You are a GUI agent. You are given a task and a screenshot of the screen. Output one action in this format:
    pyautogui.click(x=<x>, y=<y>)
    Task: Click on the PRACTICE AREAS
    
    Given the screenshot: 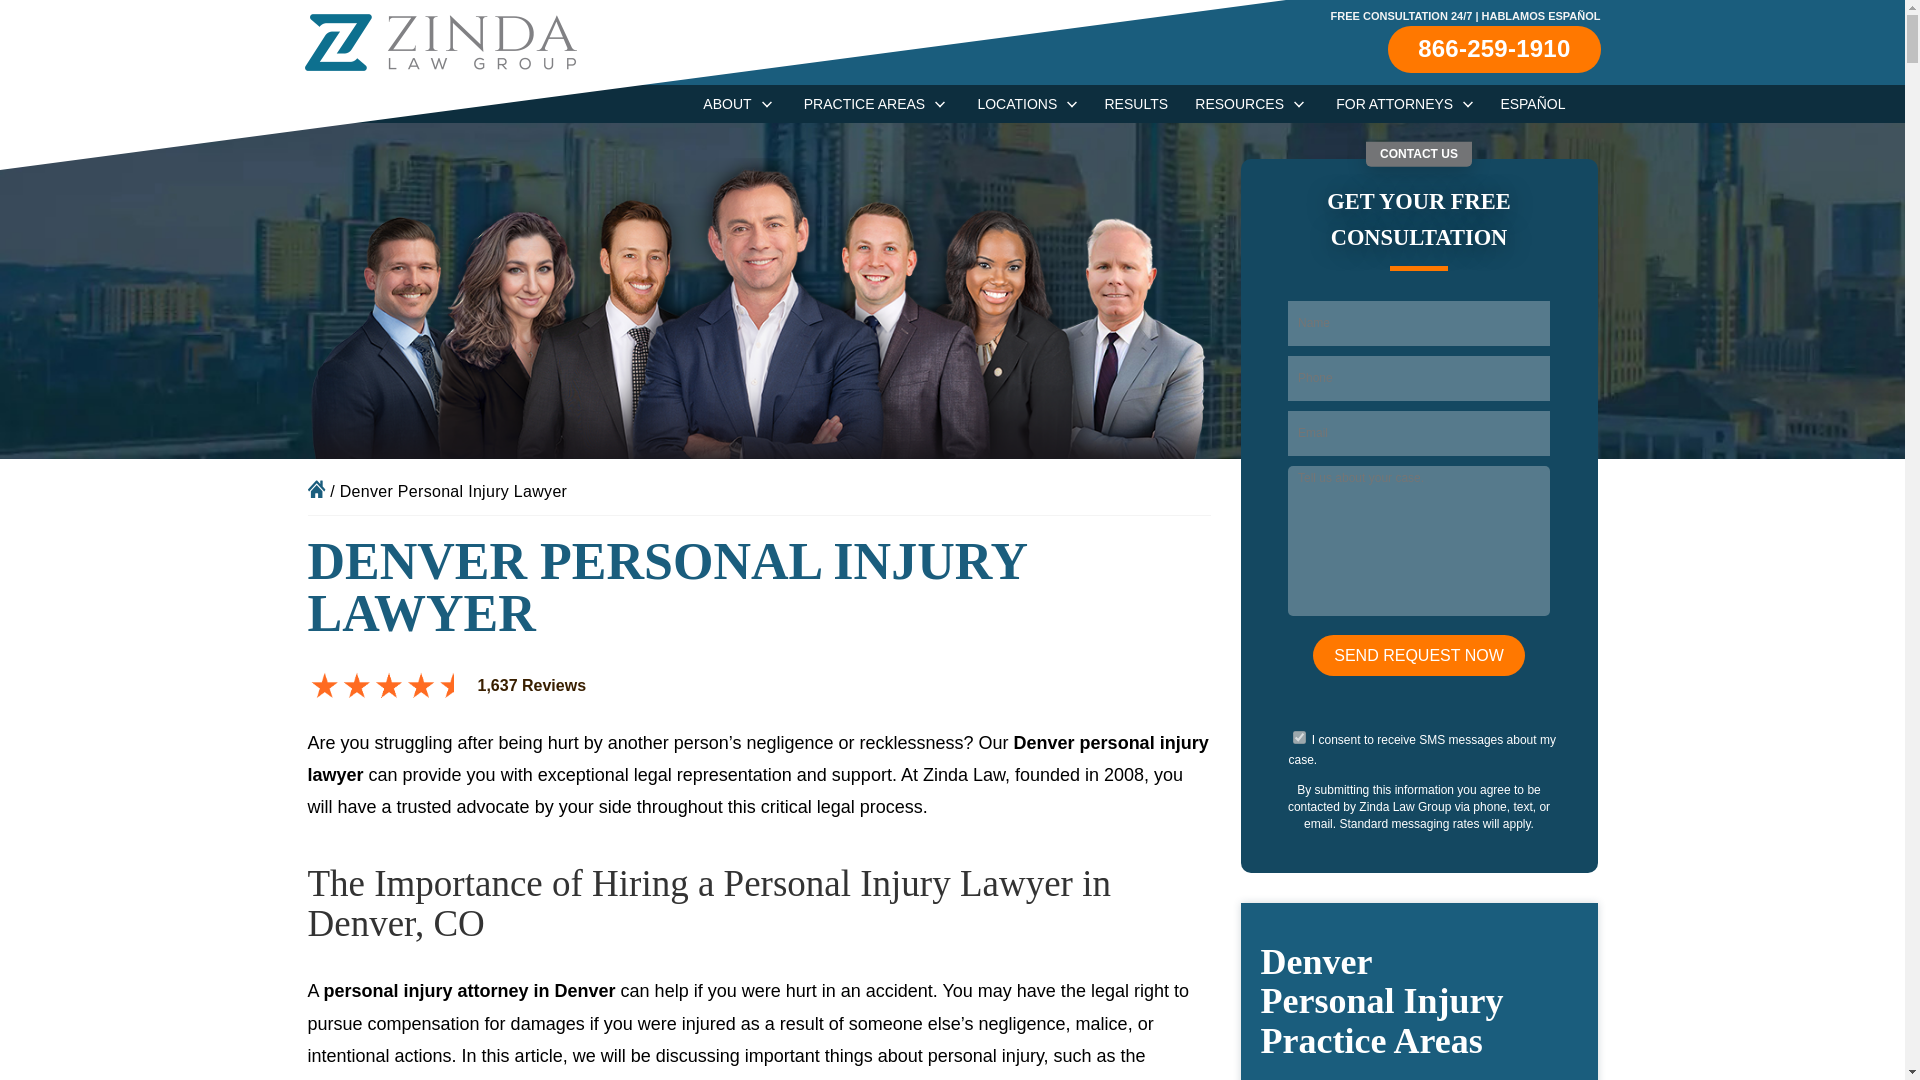 What is the action you would take?
    pyautogui.click(x=864, y=104)
    